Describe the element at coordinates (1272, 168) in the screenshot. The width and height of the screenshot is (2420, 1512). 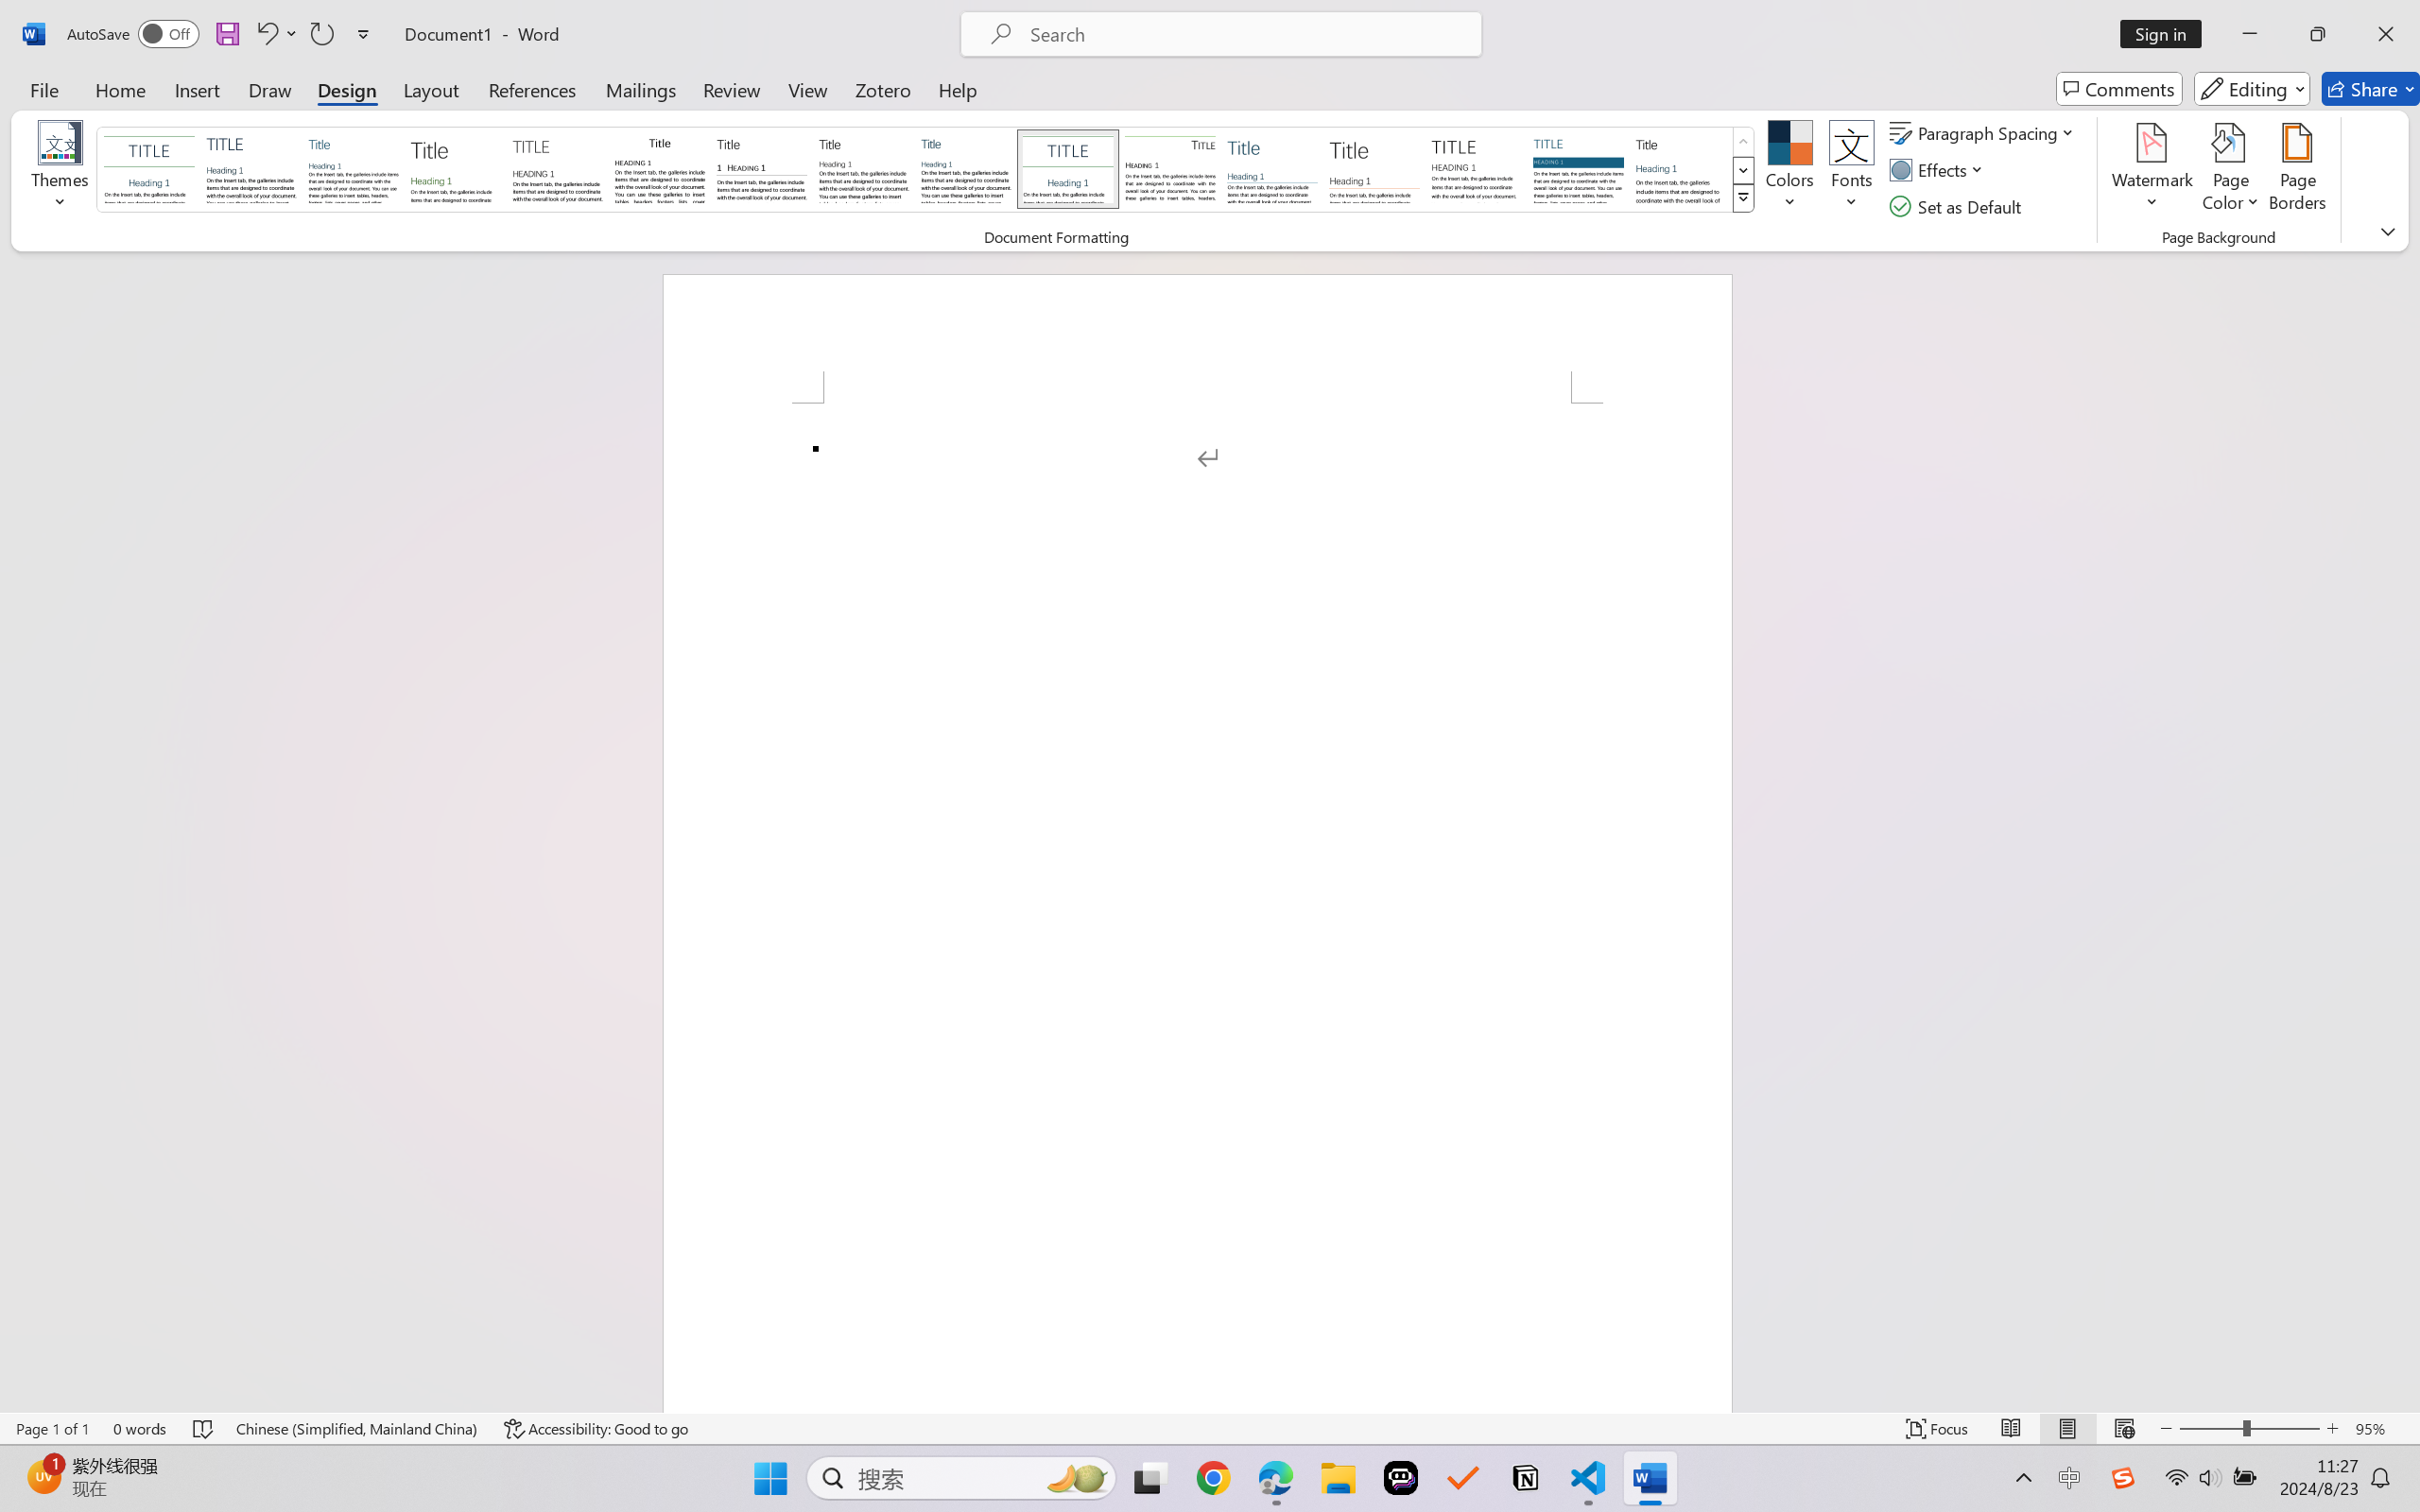
I see `Lines (Simple)` at that location.